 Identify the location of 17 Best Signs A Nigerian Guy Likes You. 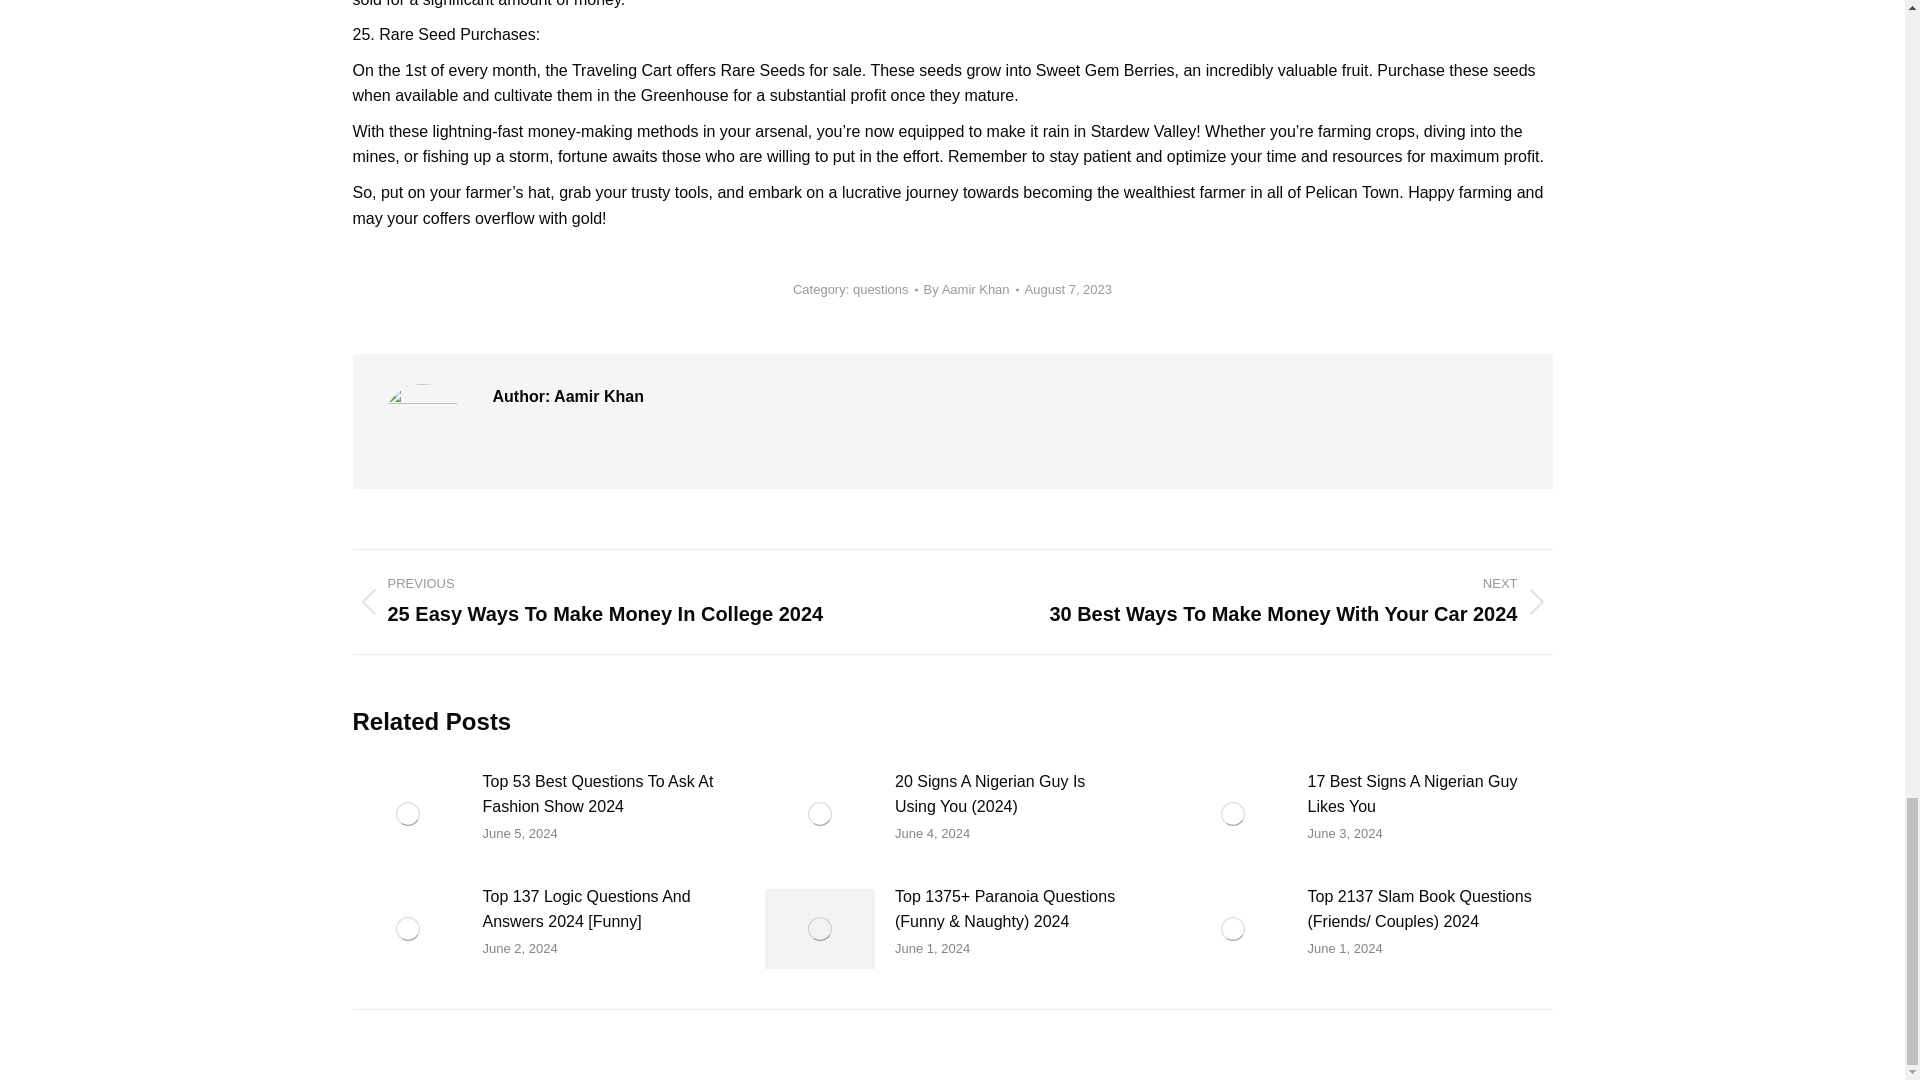
(1424, 794).